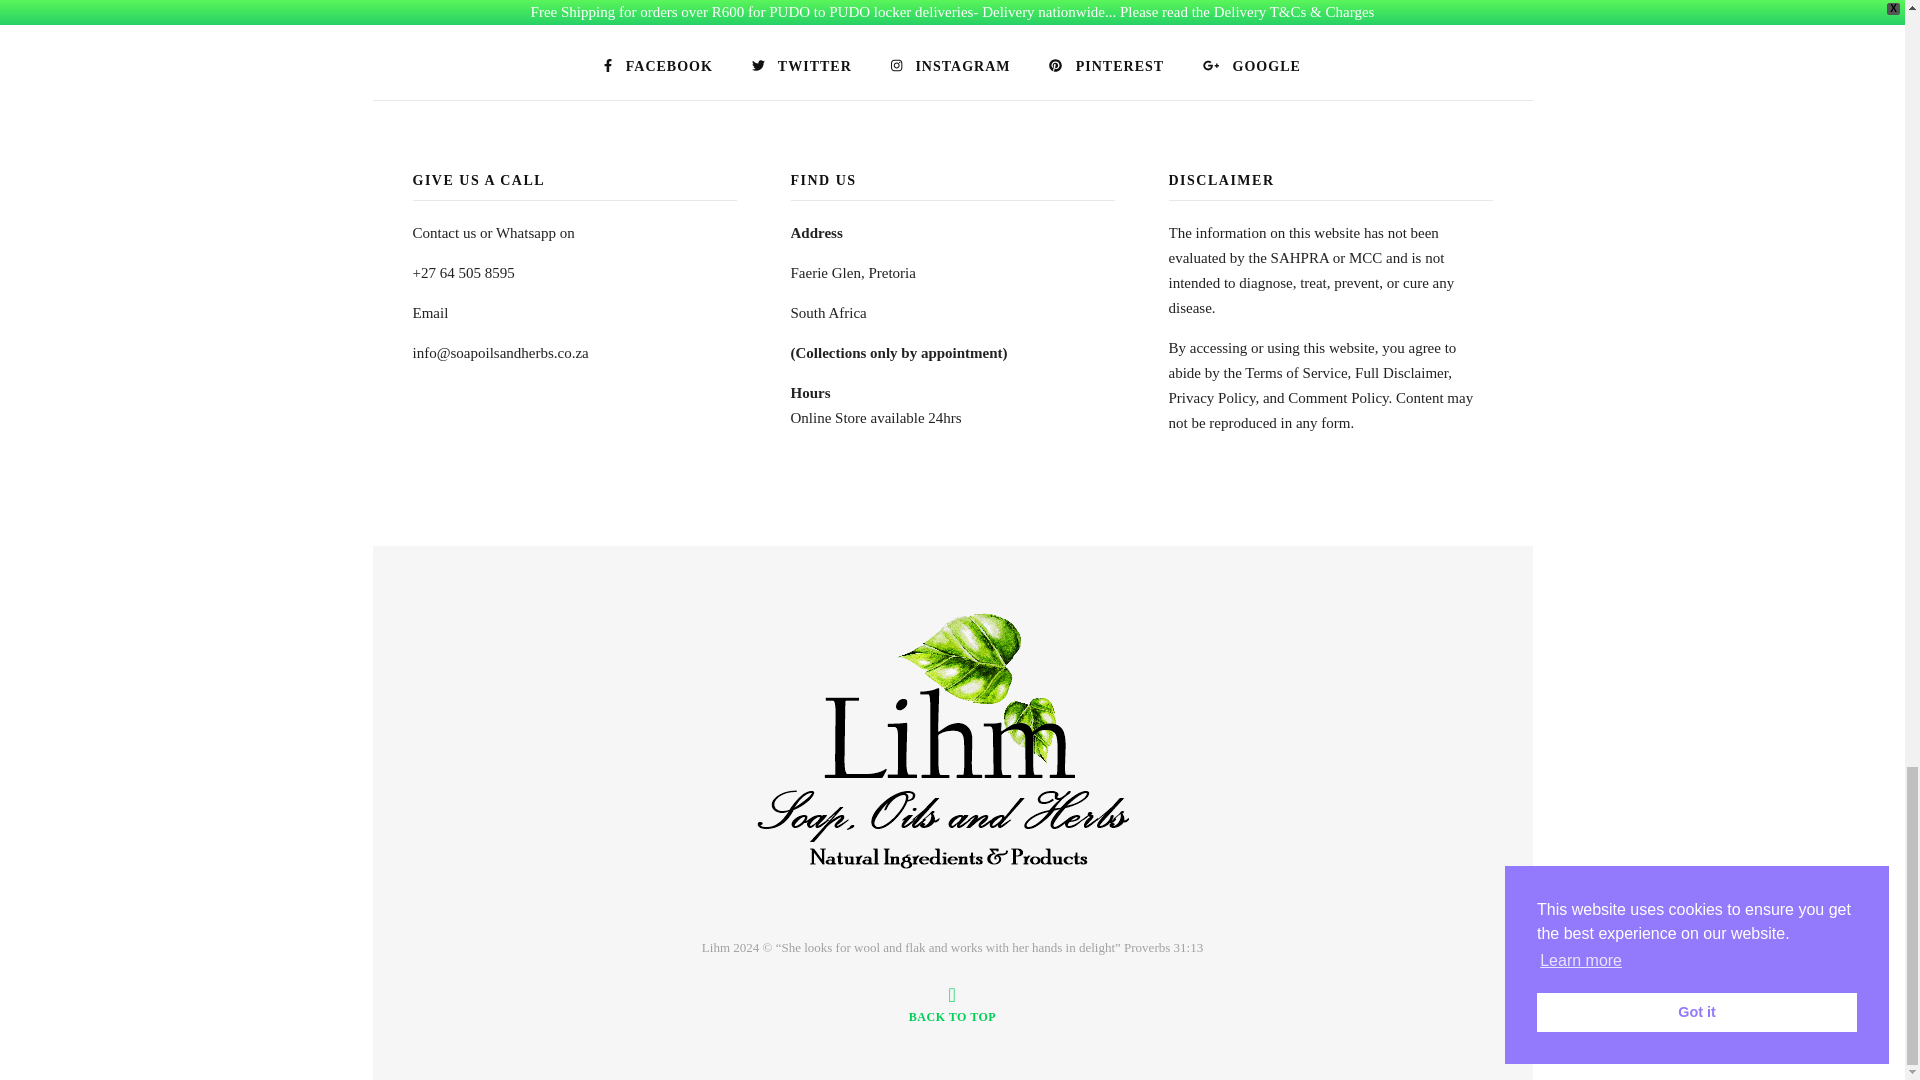 This screenshot has height=1080, width=1920. Describe the element at coordinates (952, 1004) in the screenshot. I see `BACK TO TOP` at that location.